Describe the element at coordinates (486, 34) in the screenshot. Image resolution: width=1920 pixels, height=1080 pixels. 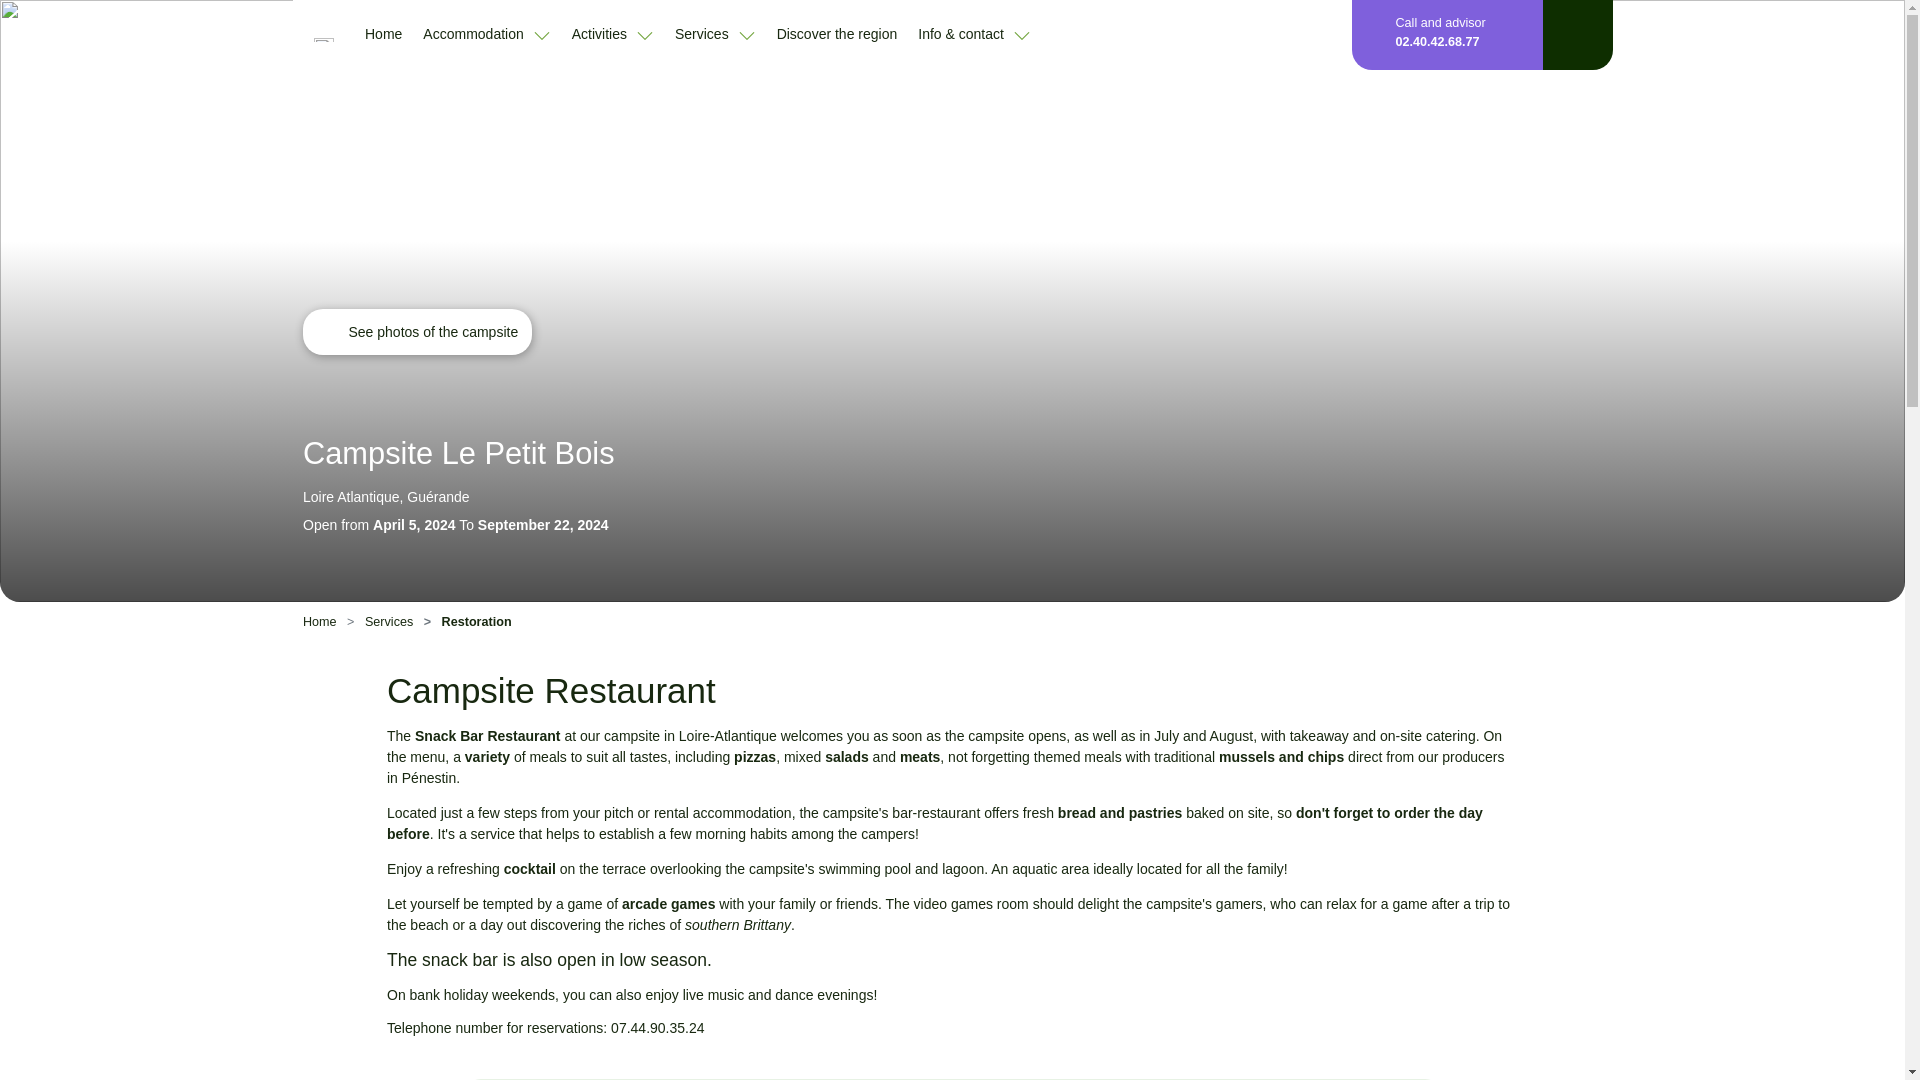
I see `Accommodation` at that location.